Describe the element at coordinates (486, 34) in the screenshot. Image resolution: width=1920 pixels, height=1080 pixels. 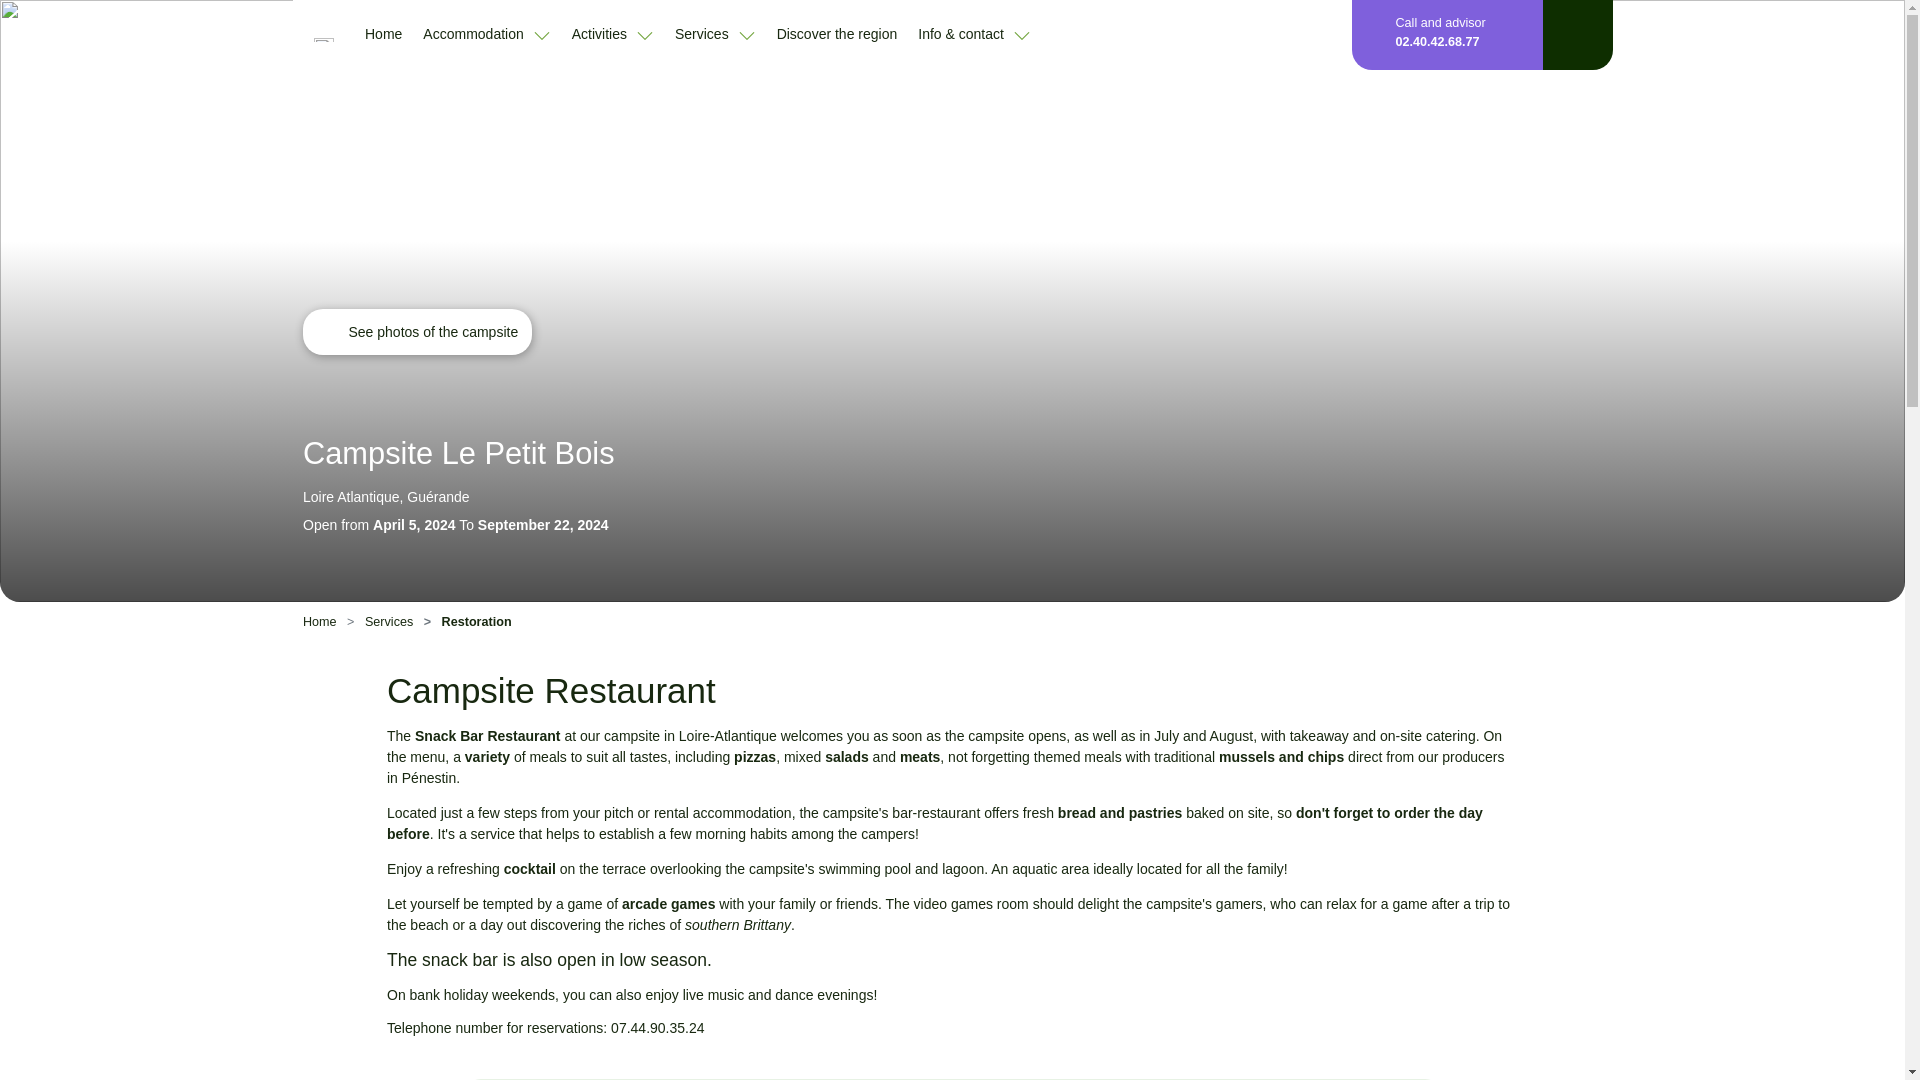
I see `Accommodation` at that location.